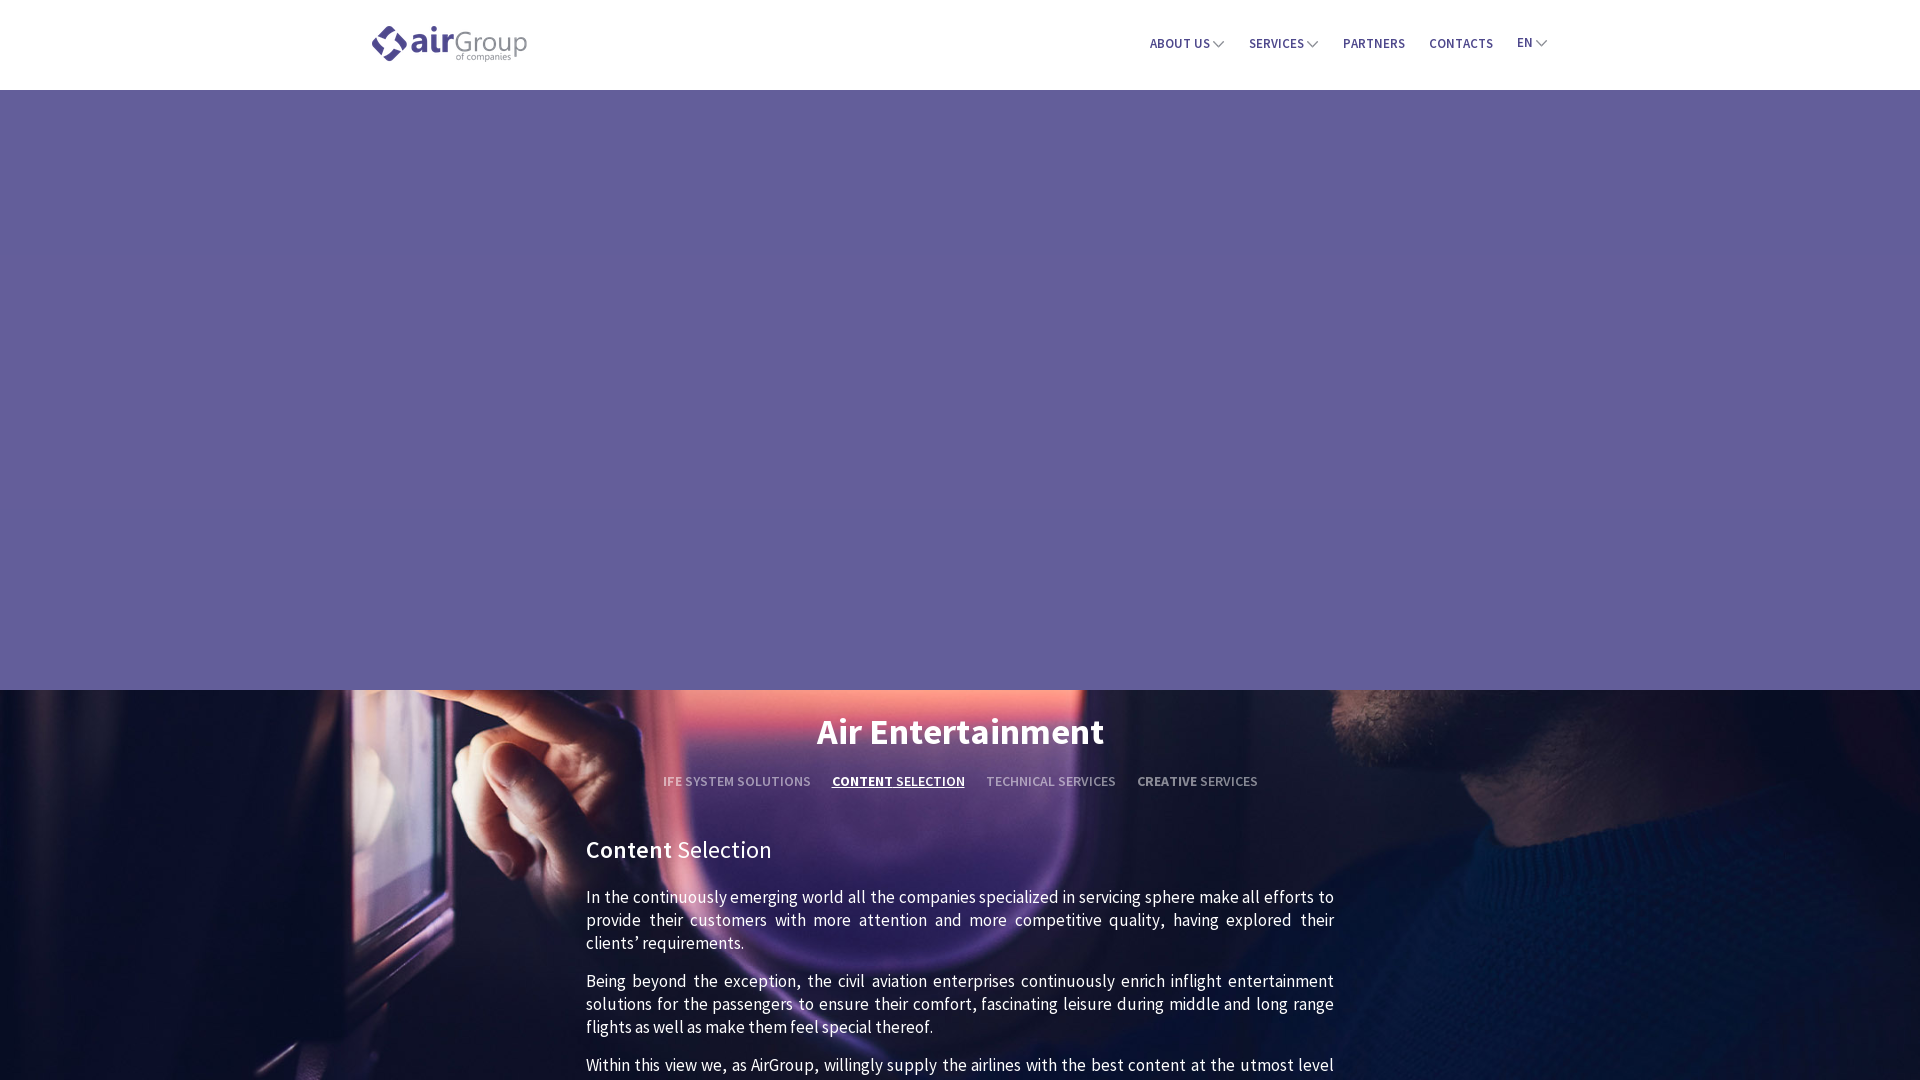 Image resolution: width=1920 pixels, height=1080 pixels. Describe the element at coordinates (1461, 46) in the screenshot. I see `CONTACTS` at that location.